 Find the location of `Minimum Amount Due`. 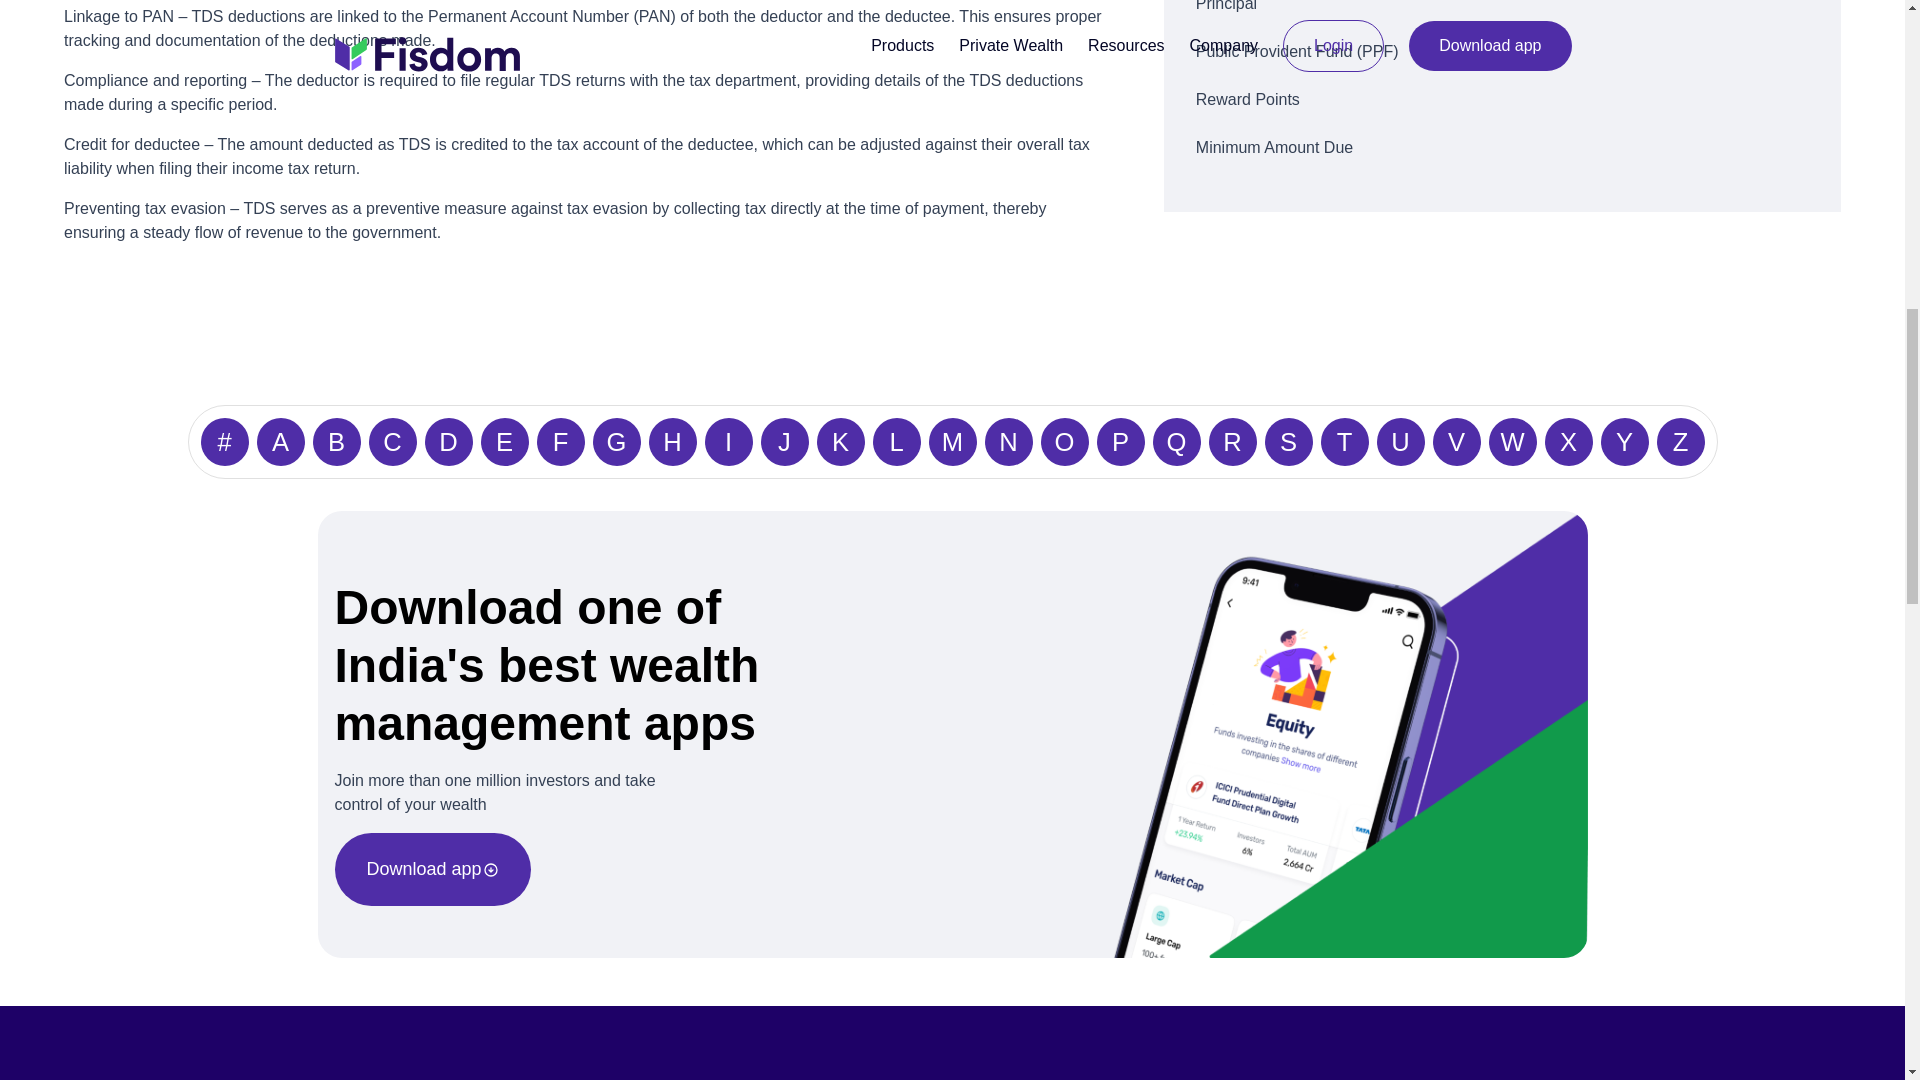

Minimum Amount Due is located at coordinates (1502, 148).